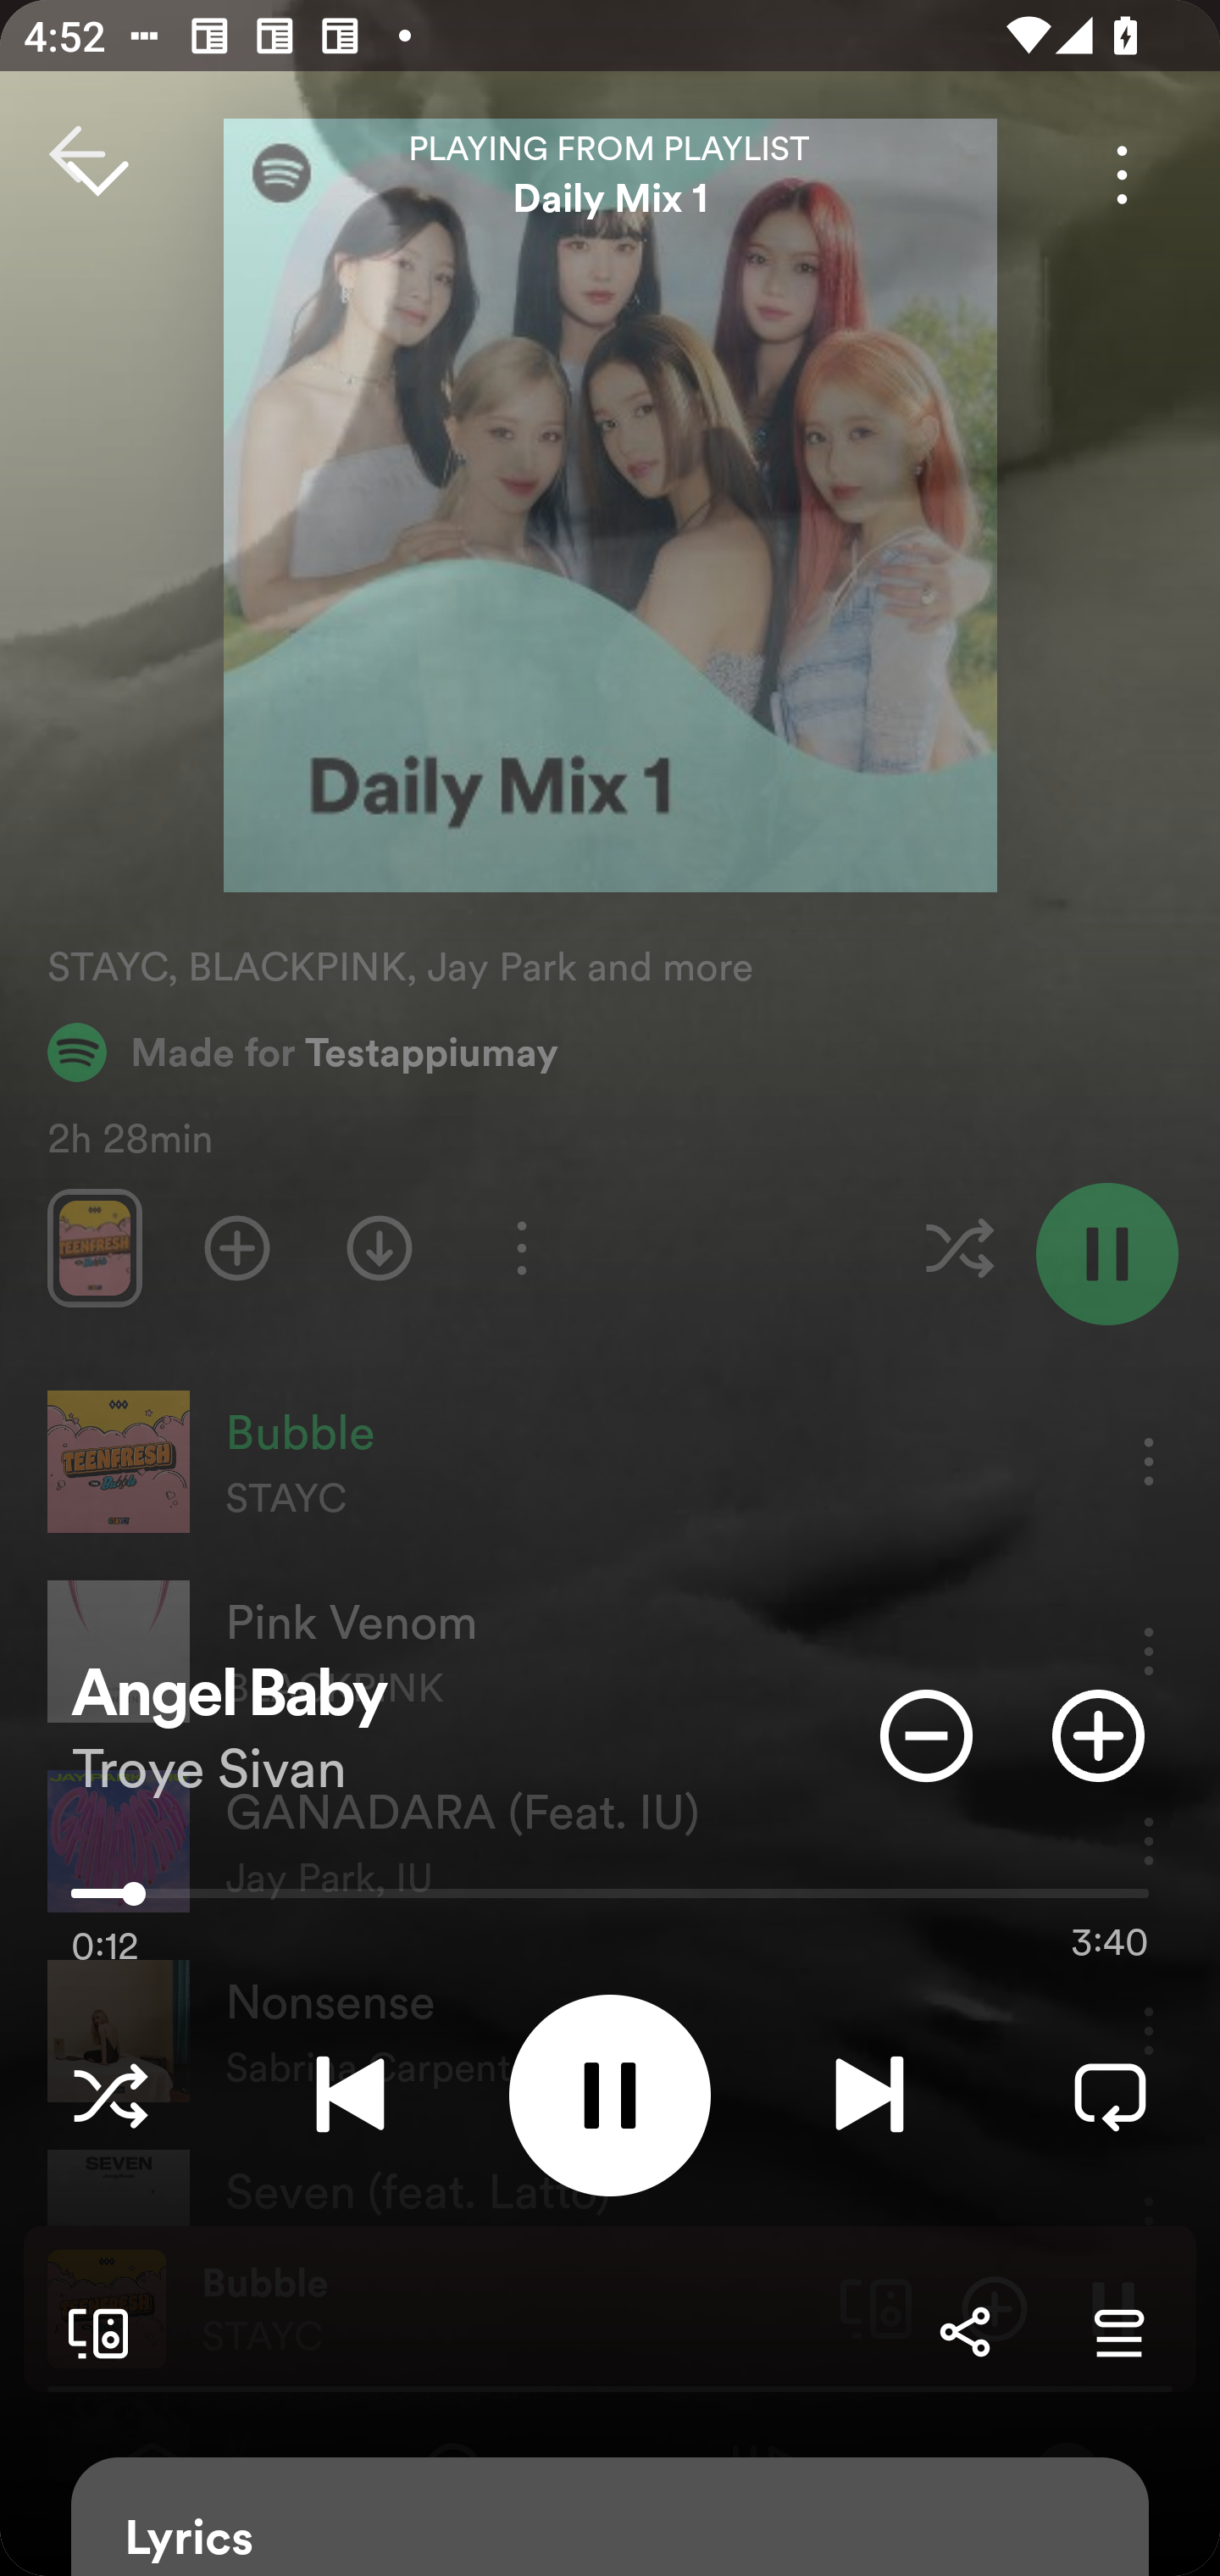 The height and width of the screenshot is (2576, 1220). What do you see at coordinates (1098, 1735) in the screenshot?
I see `Add item` at bounding box center [1098, 1735].